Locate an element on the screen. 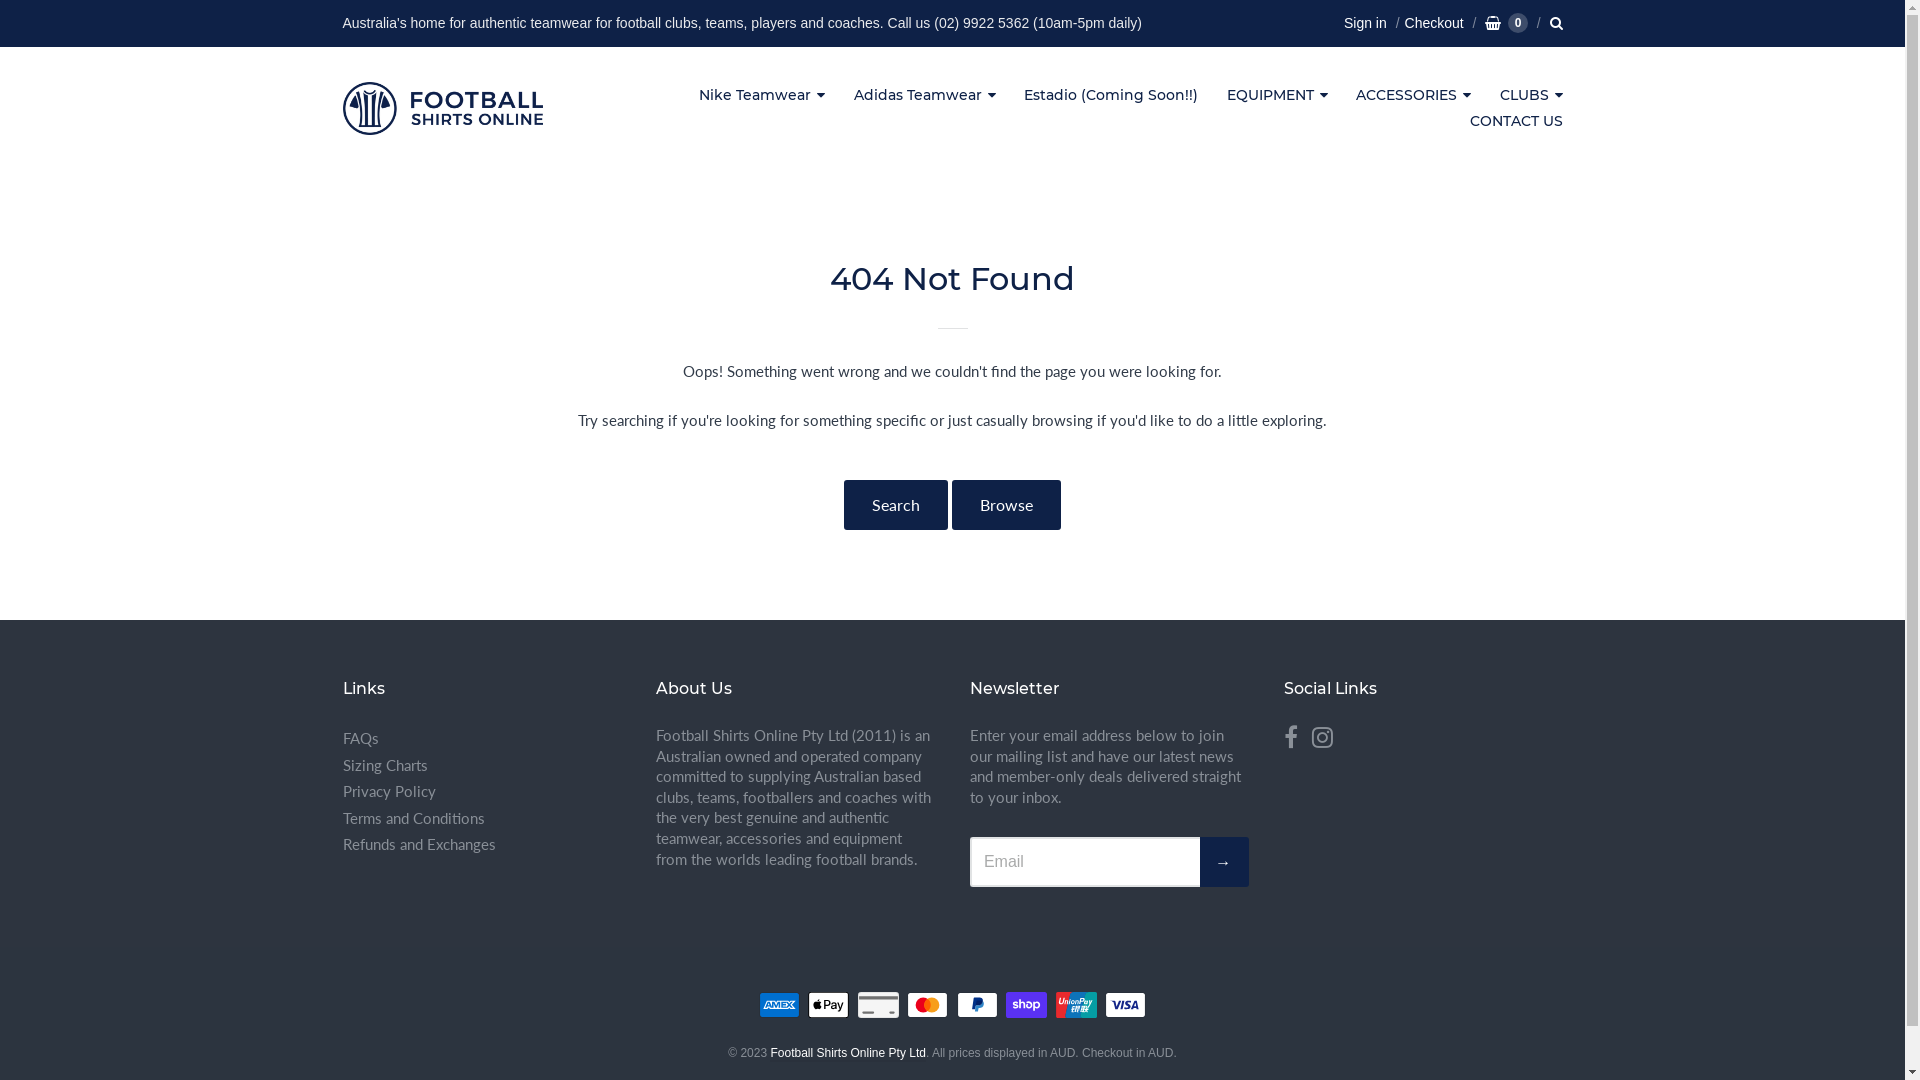  Search is located at coordinates (896, 505).